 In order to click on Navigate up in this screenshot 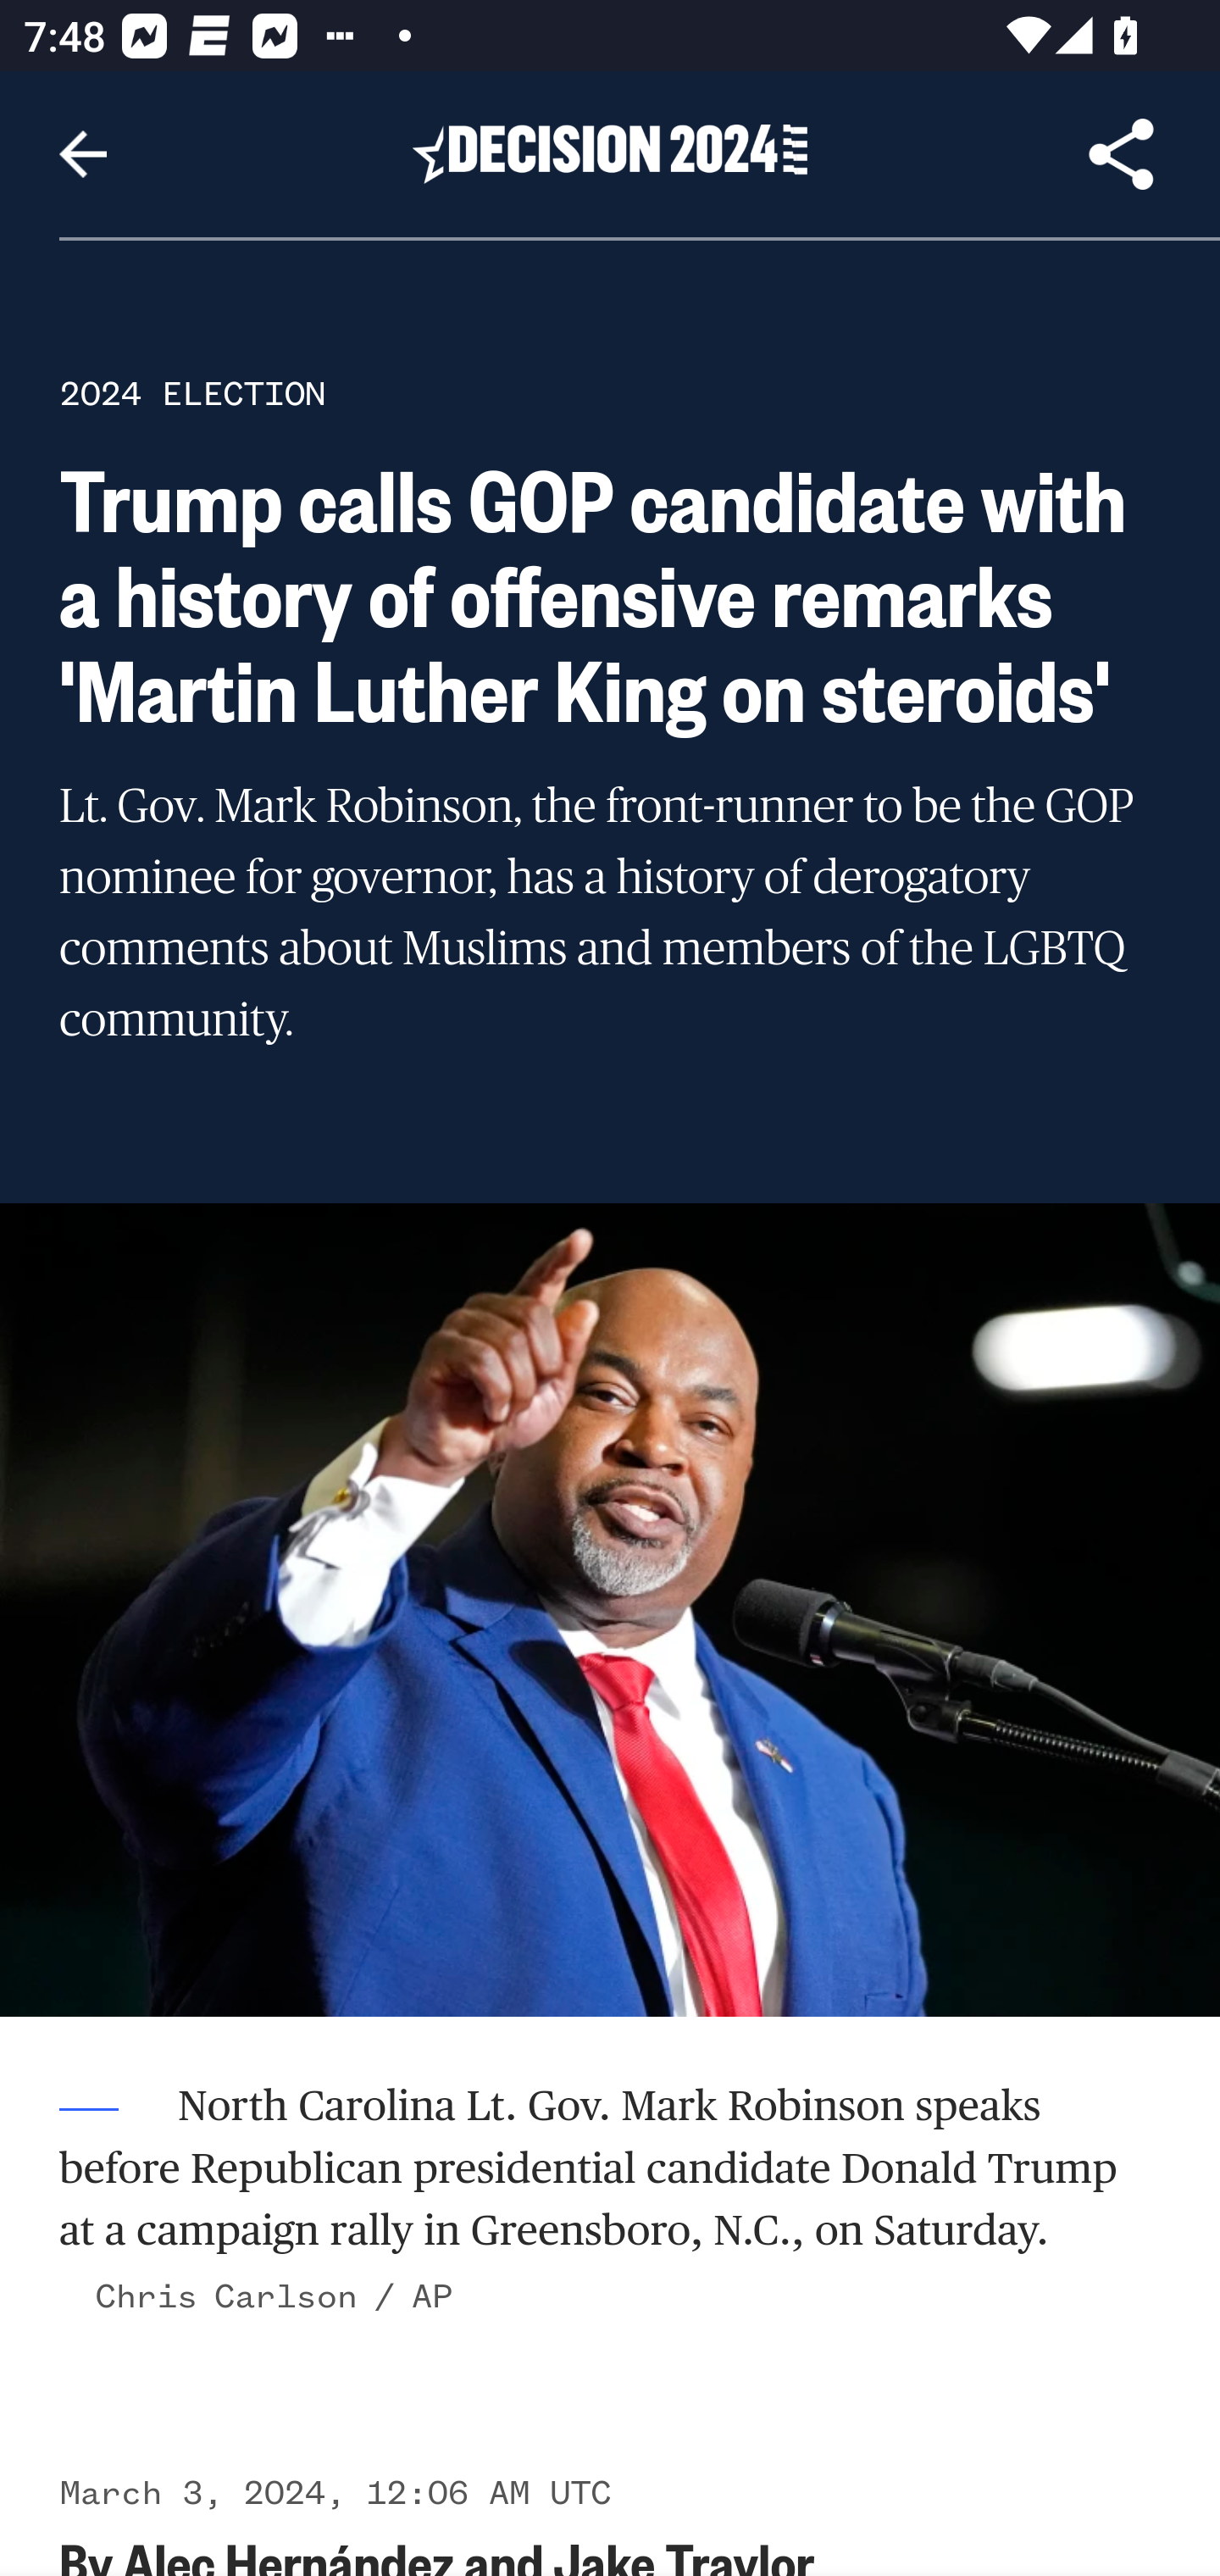, I will do `click(83, 154)`.